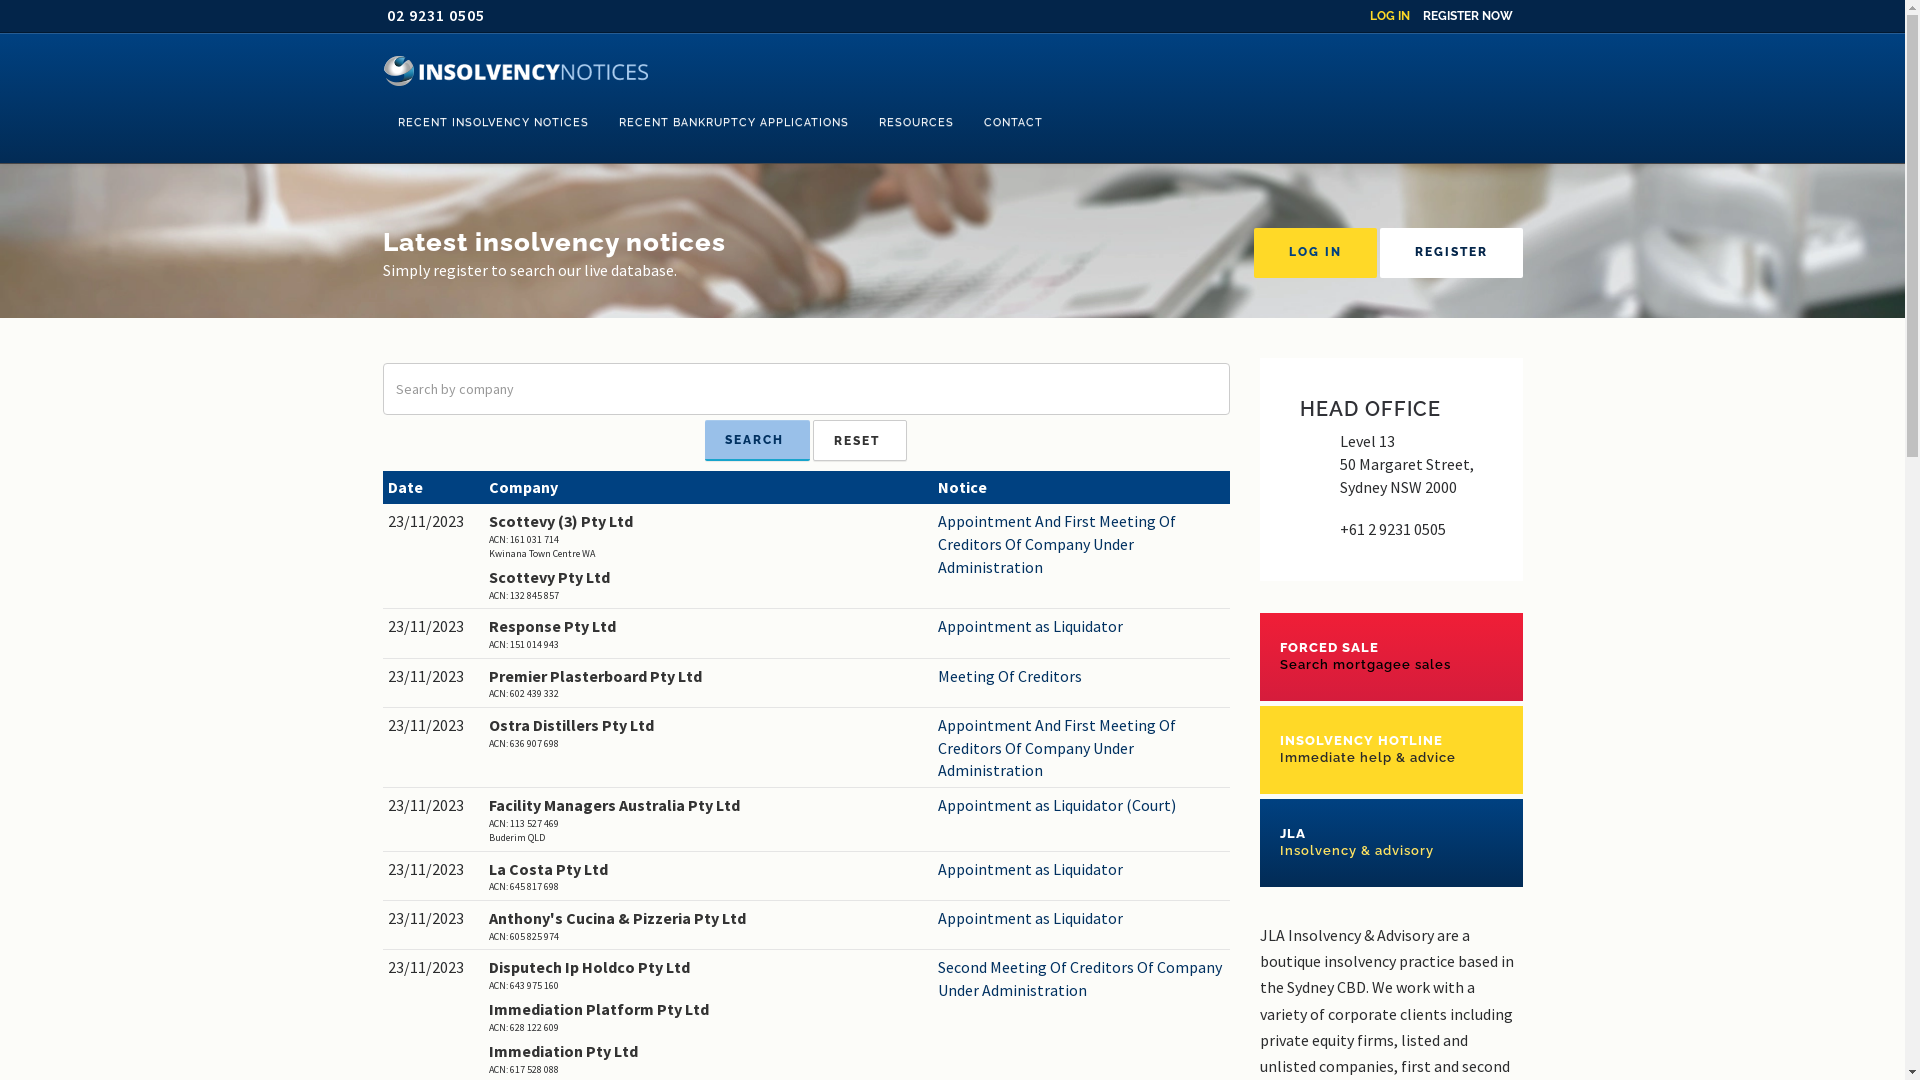 The width and height of the screenshot is (1920, 1080). What do you see at coordinates (1467, 16) in the screenshot?
I see `REGISTER NOW` at bounding box center [1467, 16].